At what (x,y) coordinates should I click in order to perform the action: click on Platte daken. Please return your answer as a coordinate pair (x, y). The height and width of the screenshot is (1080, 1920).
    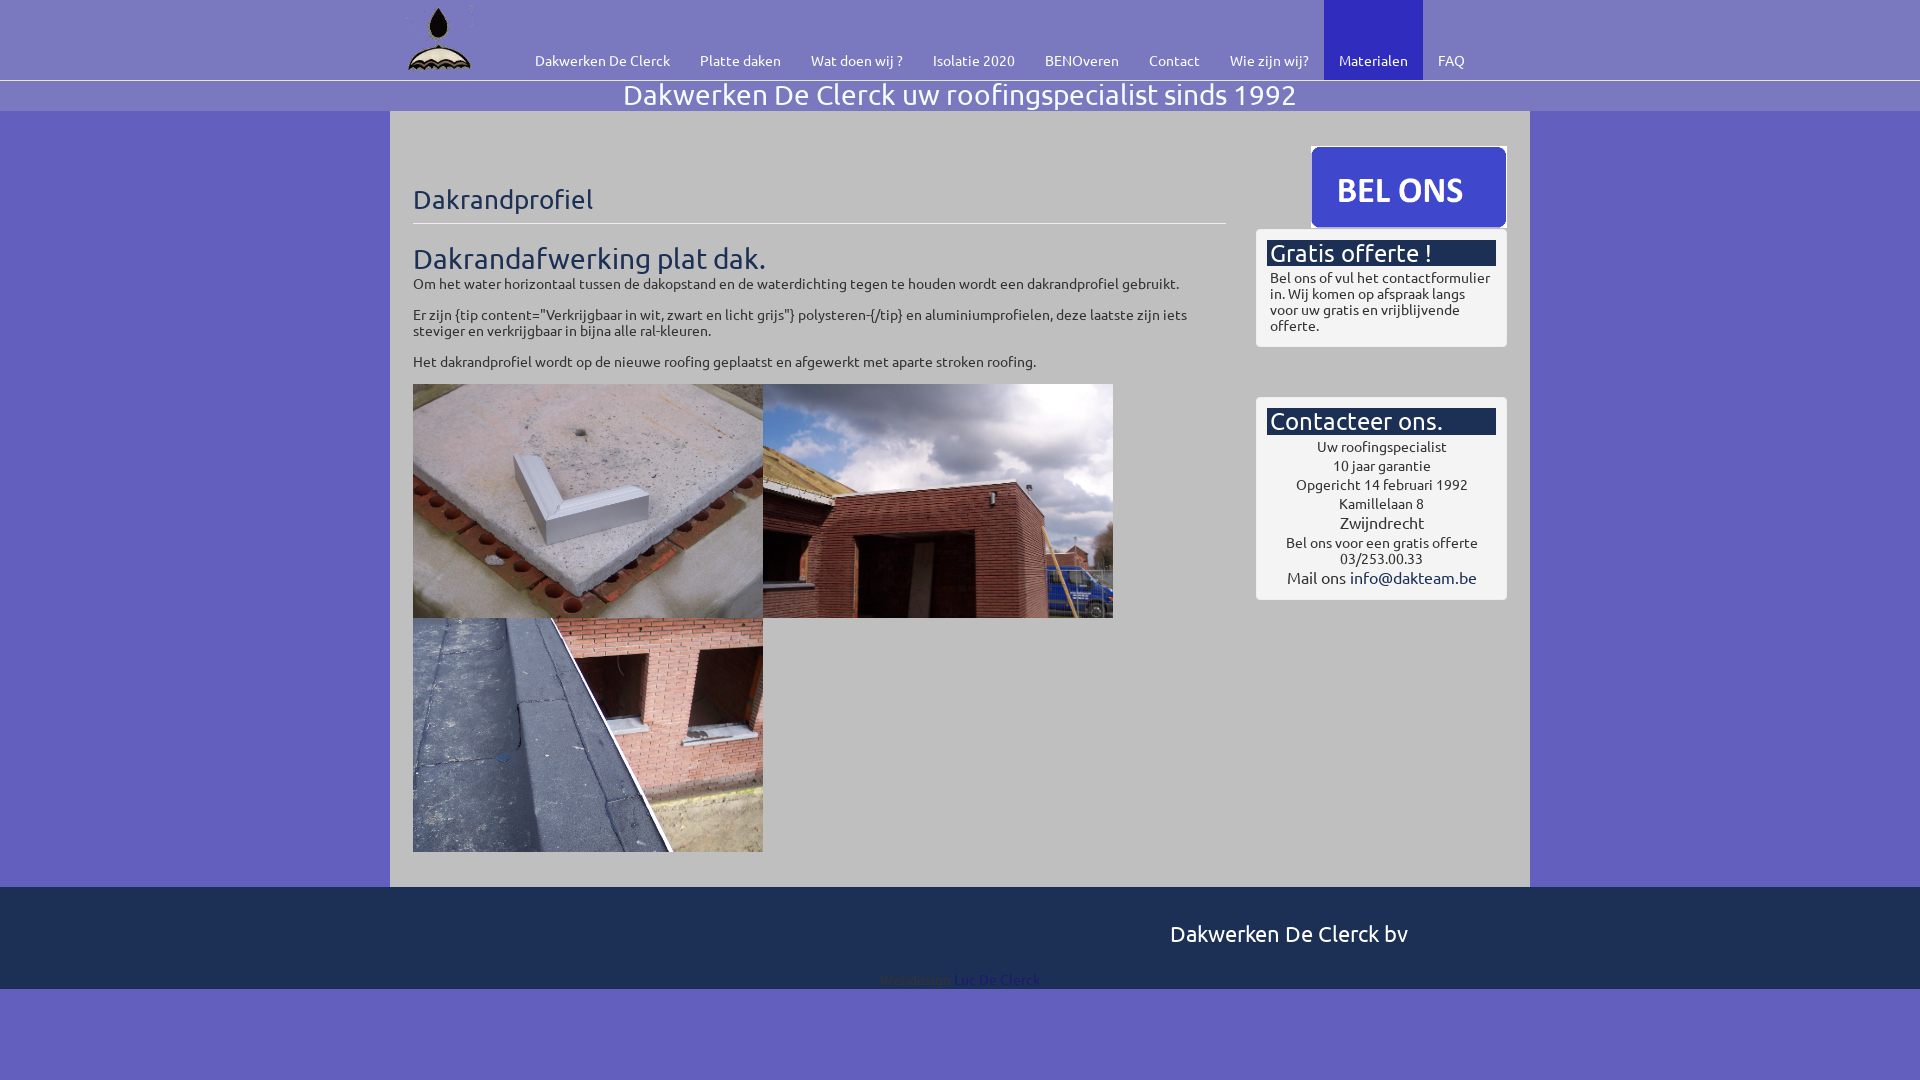
    Looking at the image, I should click on (740, 40).